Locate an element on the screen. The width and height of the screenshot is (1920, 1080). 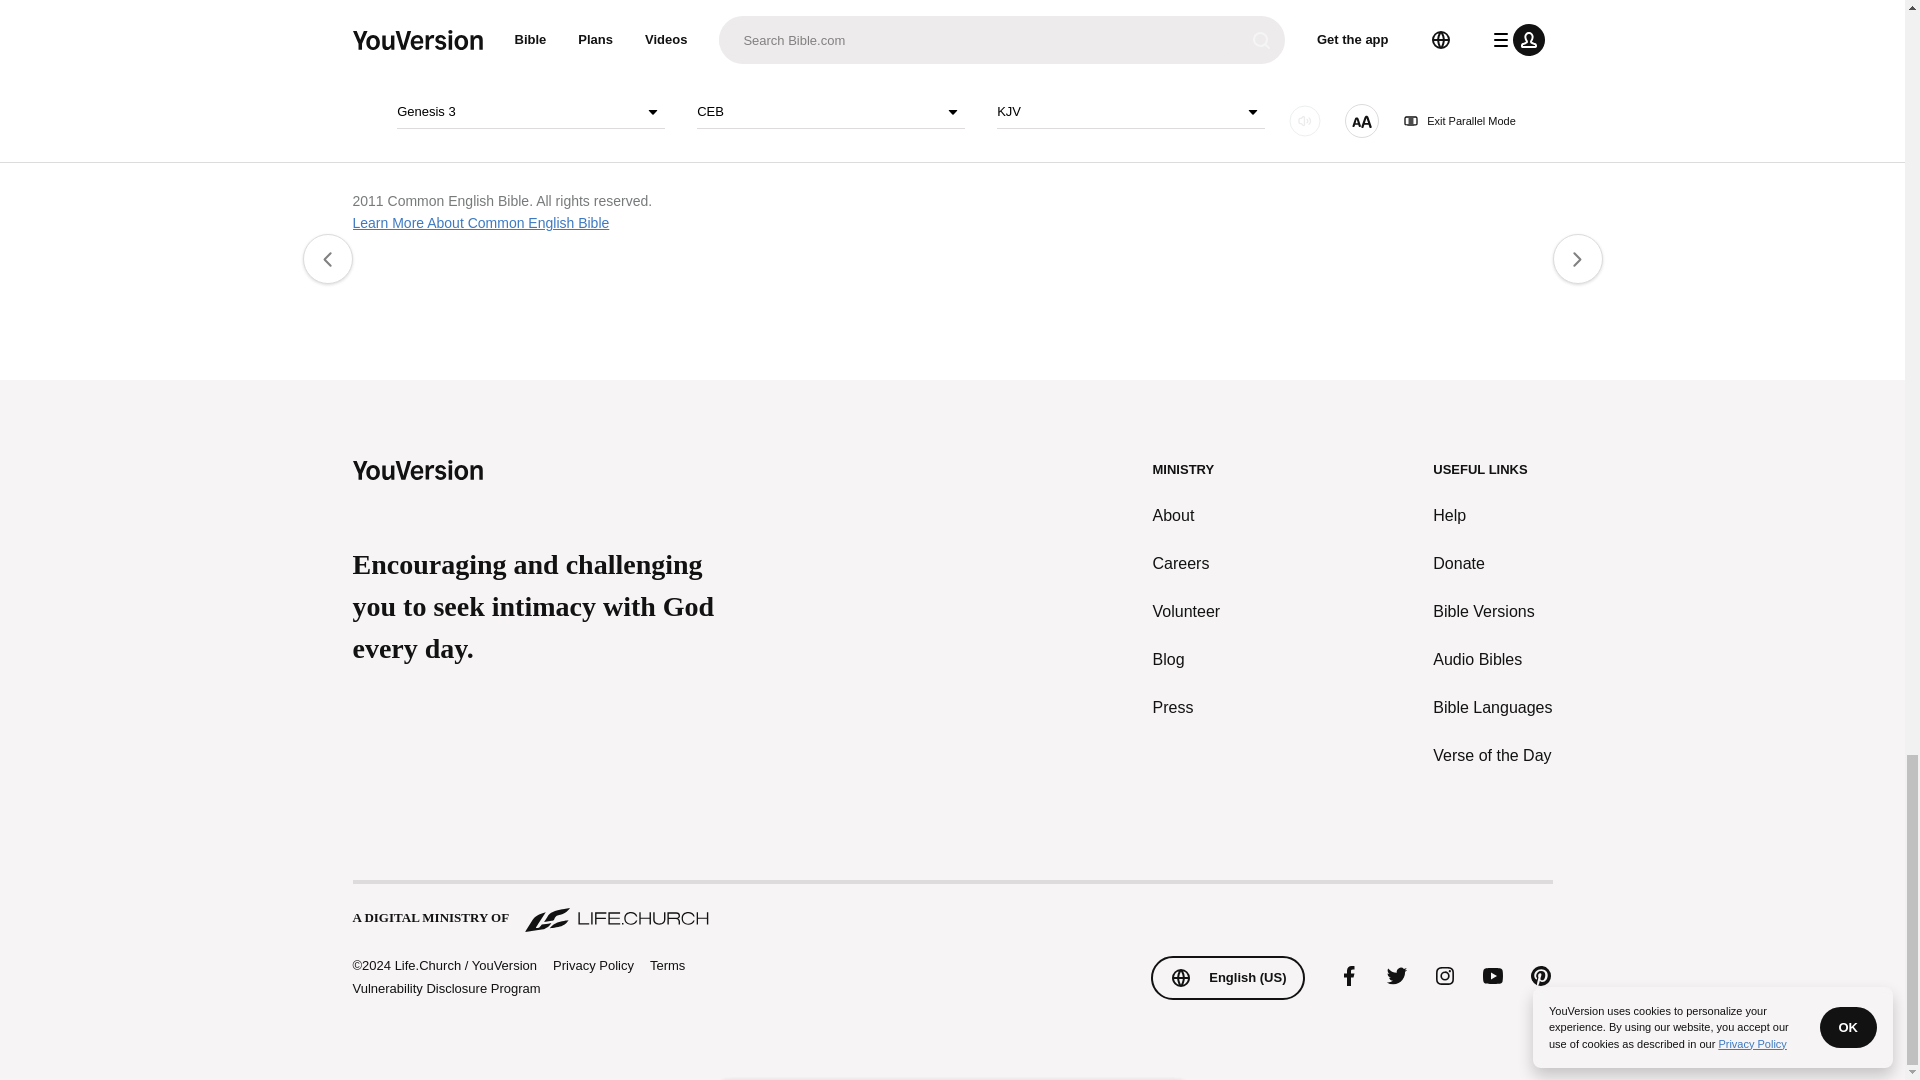
Blog is located at coordinates (1187, 660).